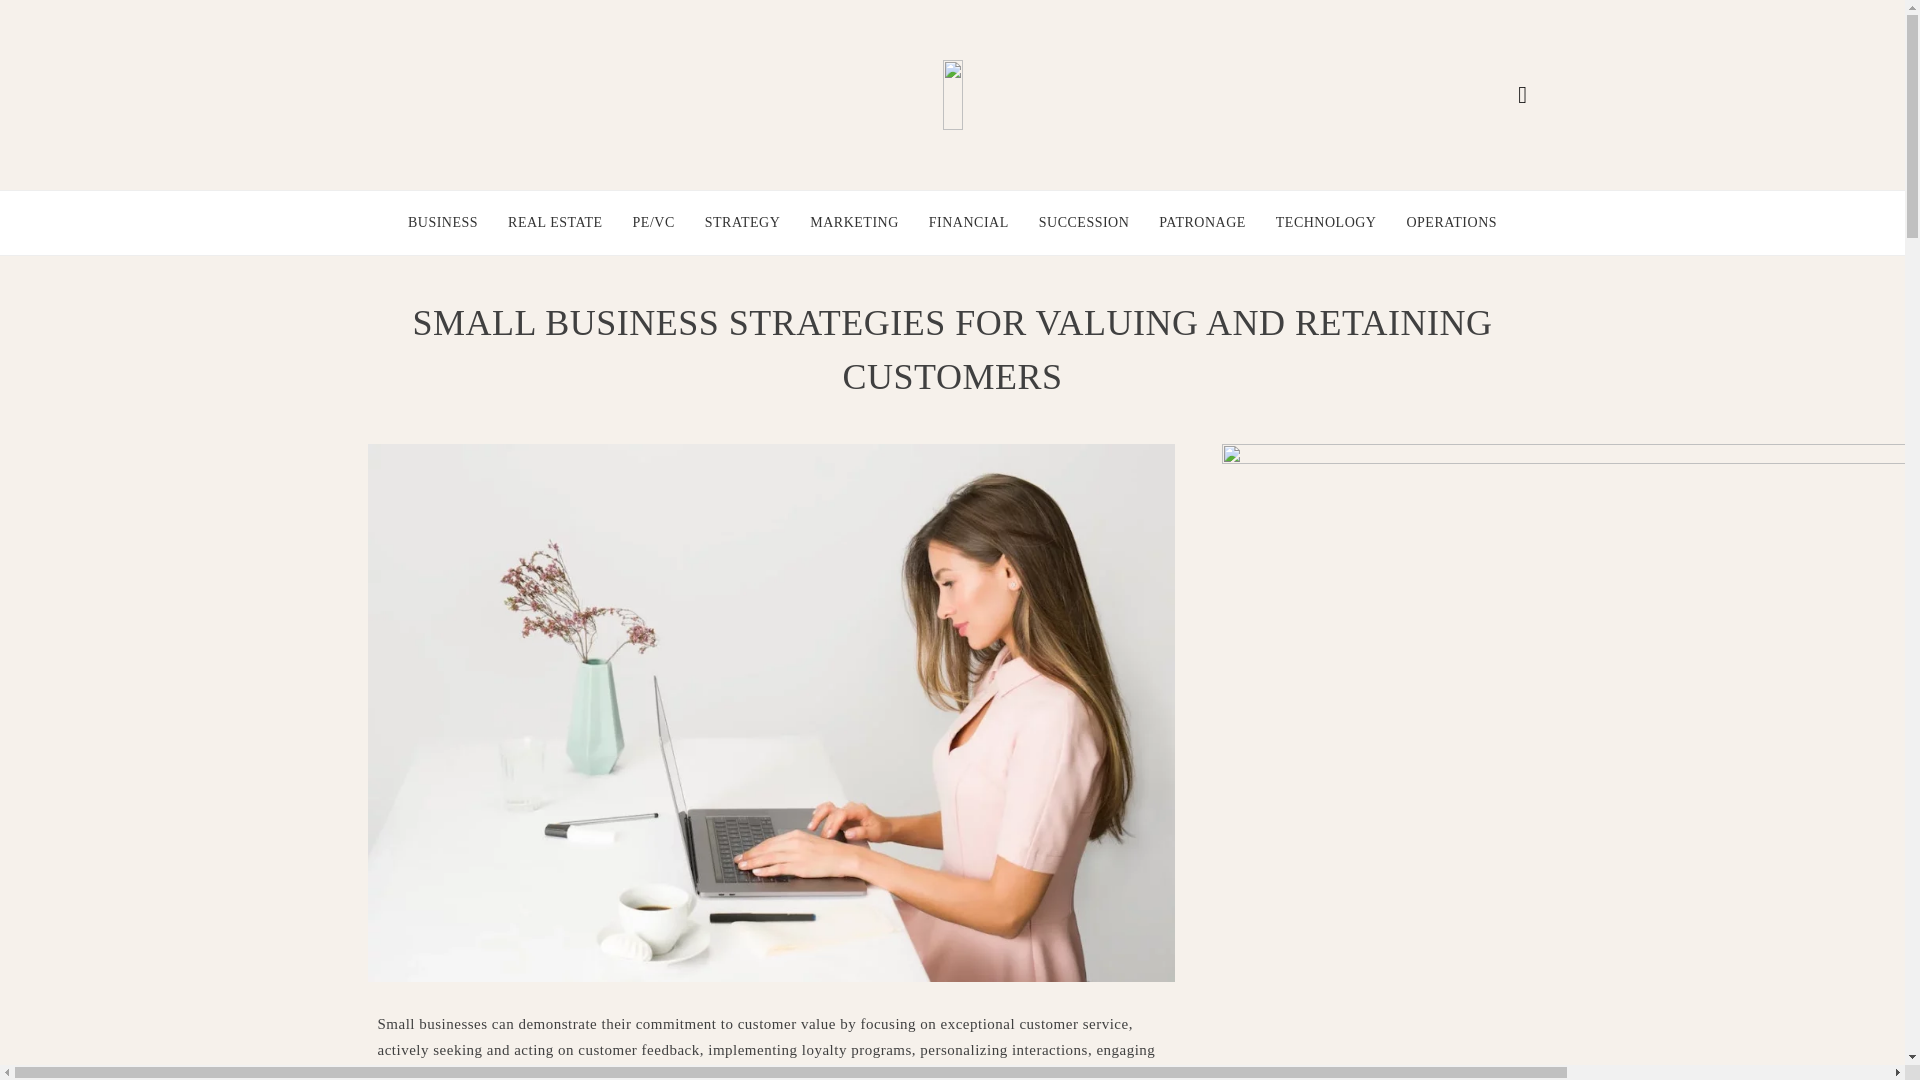 Image resolution: width=1920 pixels, height=1080 pixels. What do you see at coordinates (742, 222) in the screenshot?
I see `STRATEGY` at bounding box center [742, 222].